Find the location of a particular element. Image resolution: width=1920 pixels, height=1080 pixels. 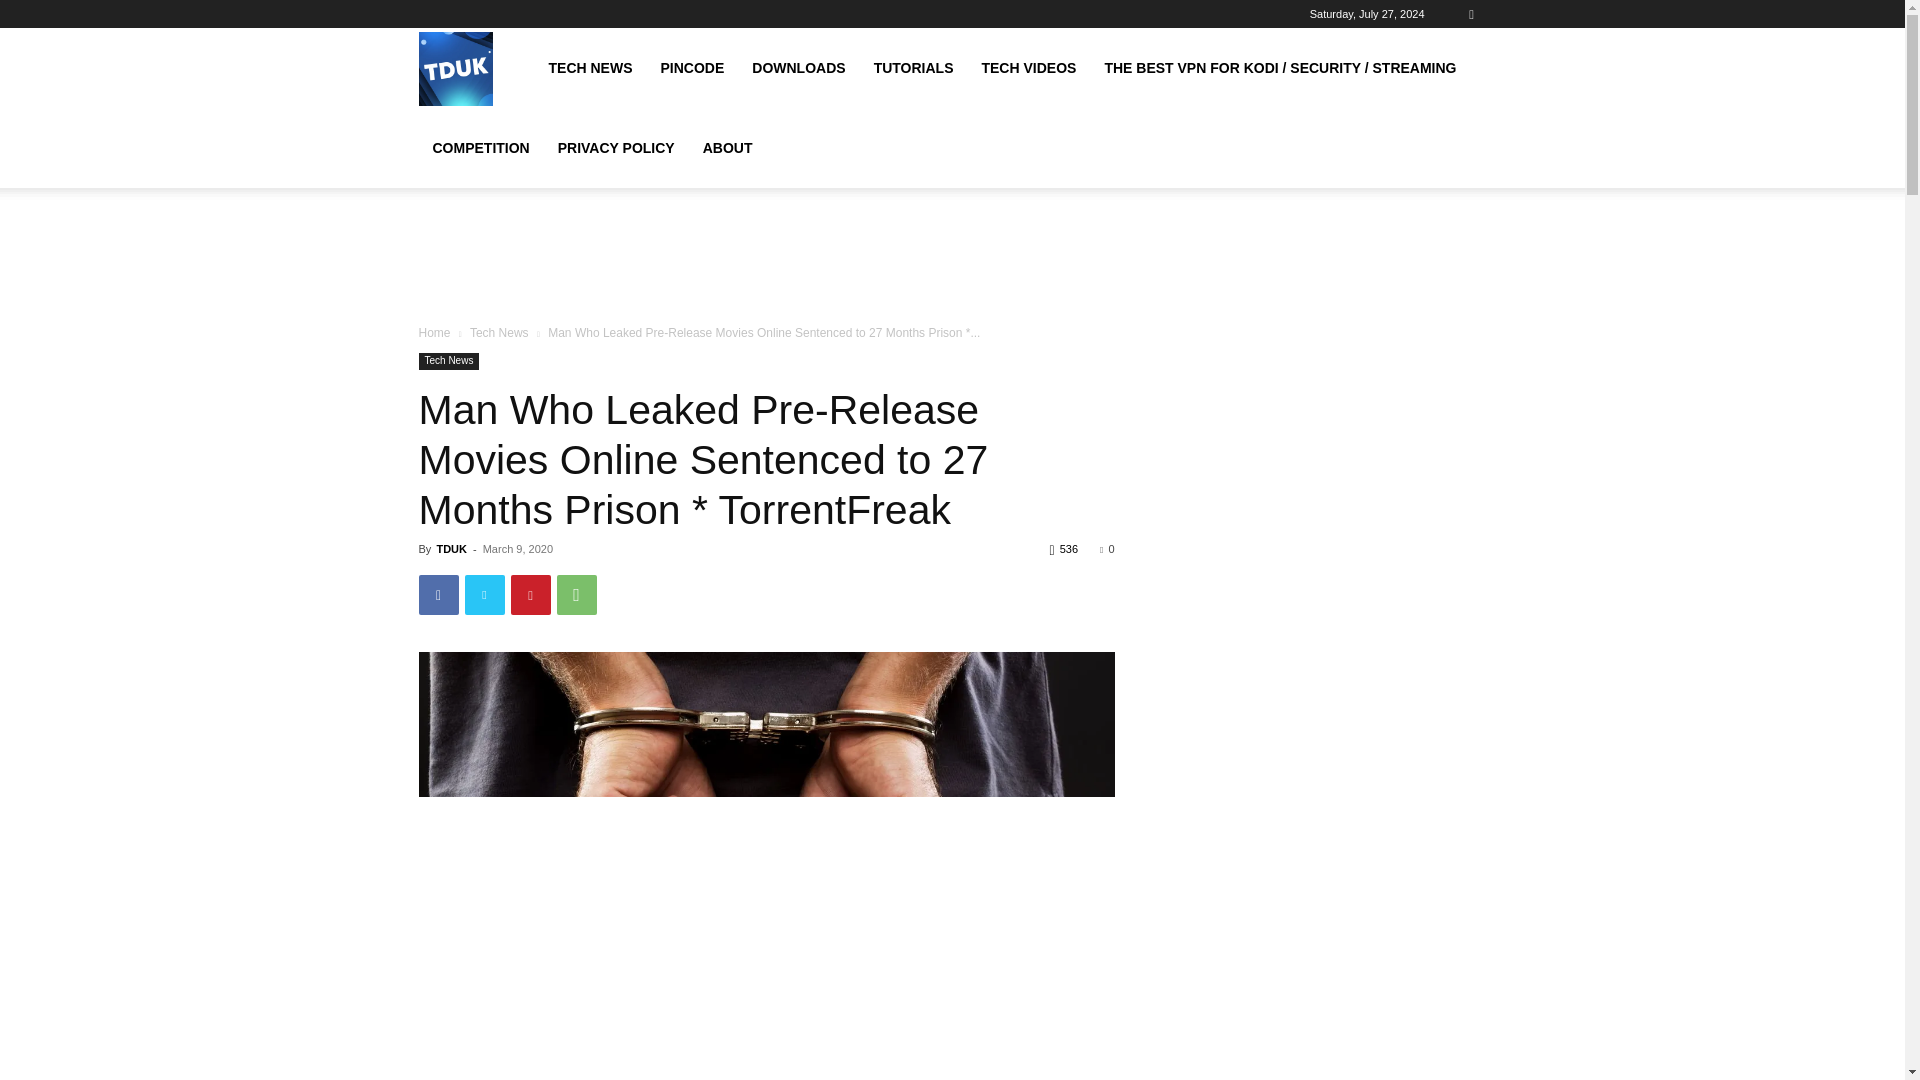

Tech News is located at coordinates (448, 362).